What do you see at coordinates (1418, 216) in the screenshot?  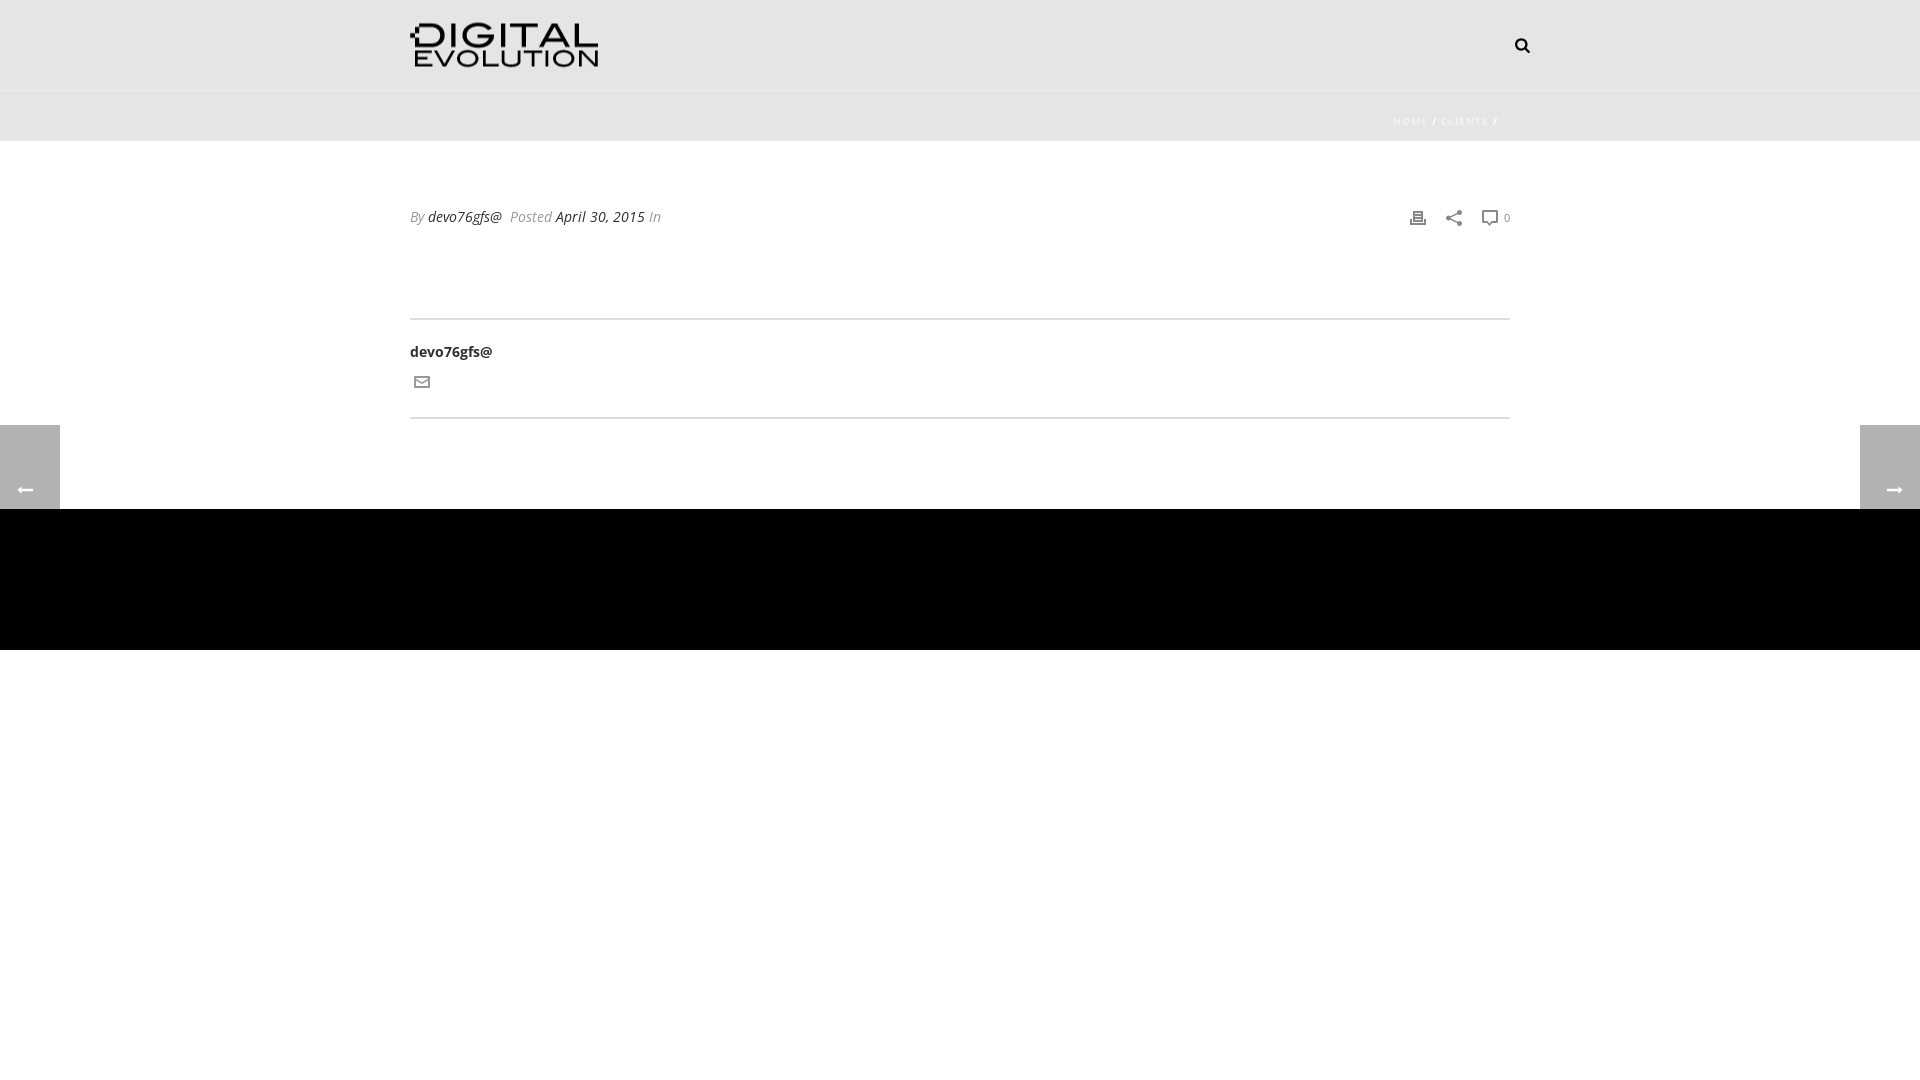 I see `Print` at bounding box center [1418, 216].